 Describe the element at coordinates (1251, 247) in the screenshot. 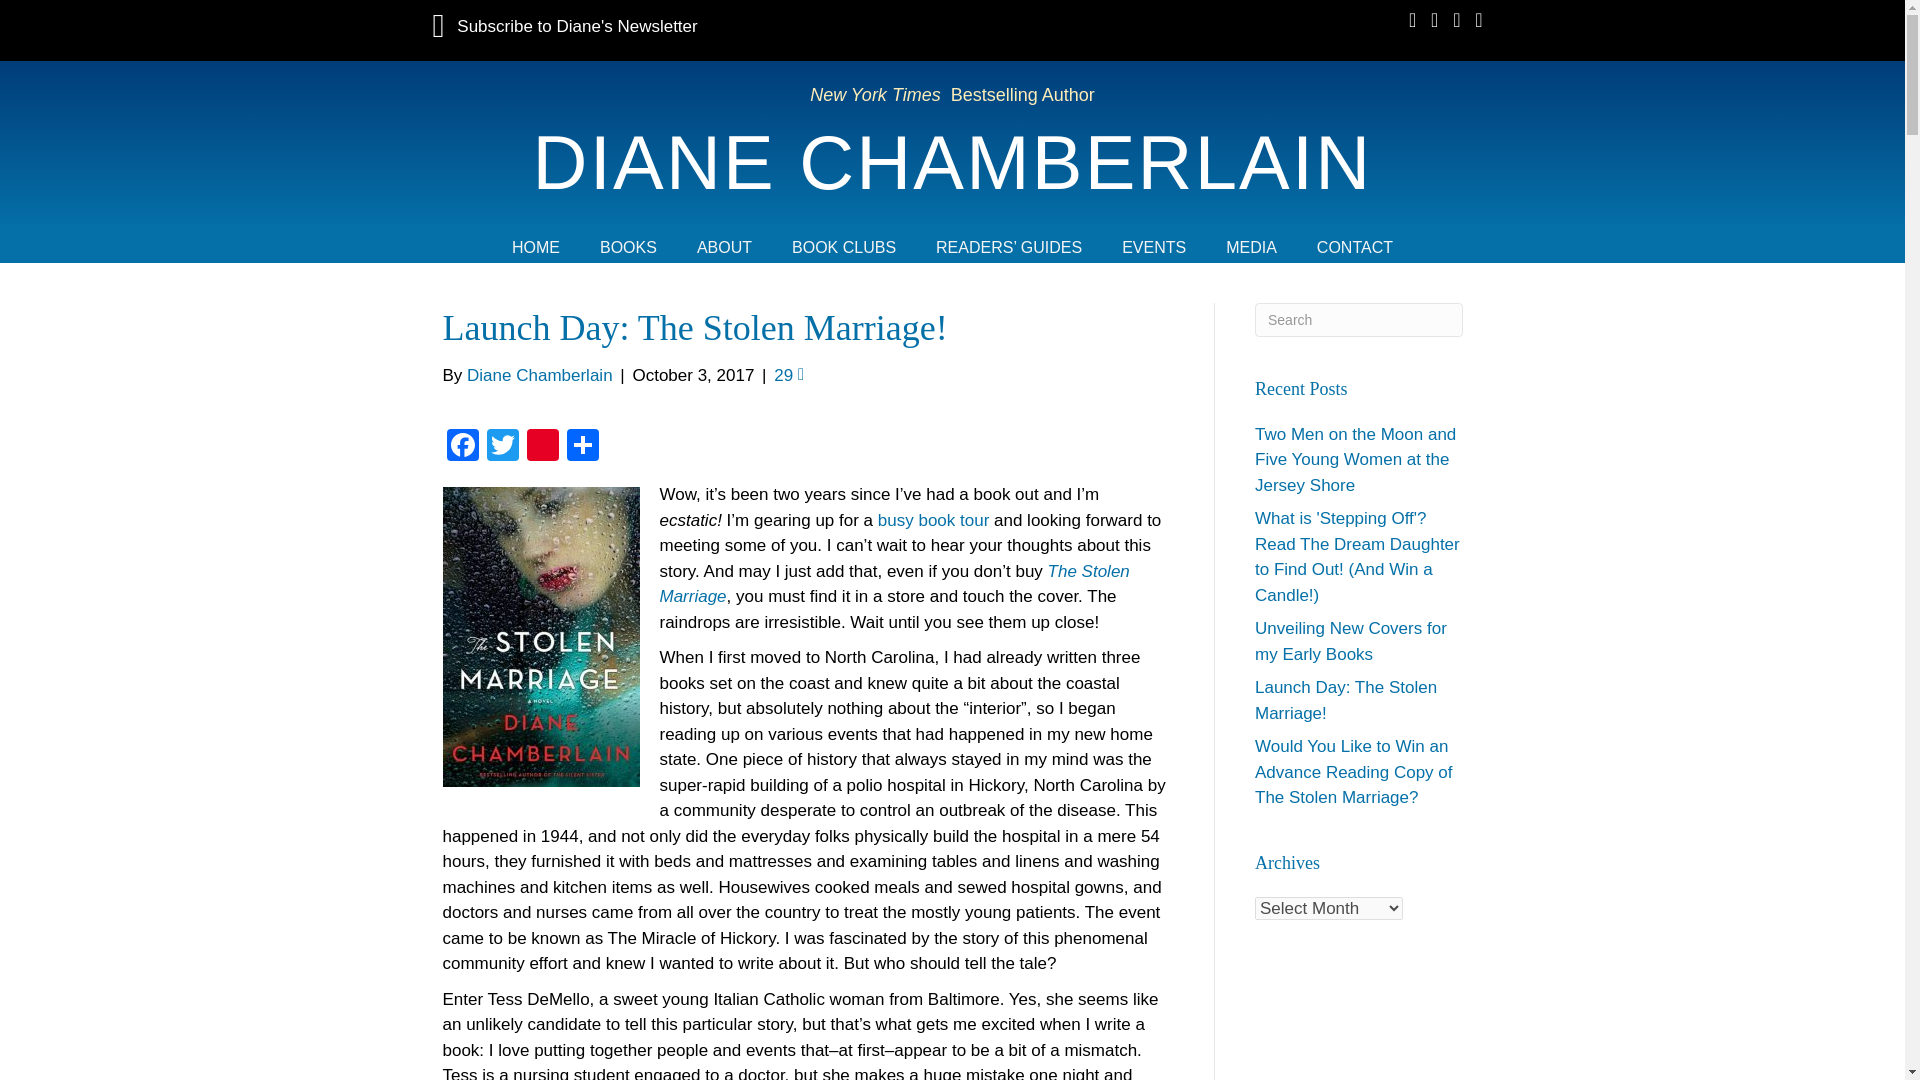

I see `MEDIA` at that location.